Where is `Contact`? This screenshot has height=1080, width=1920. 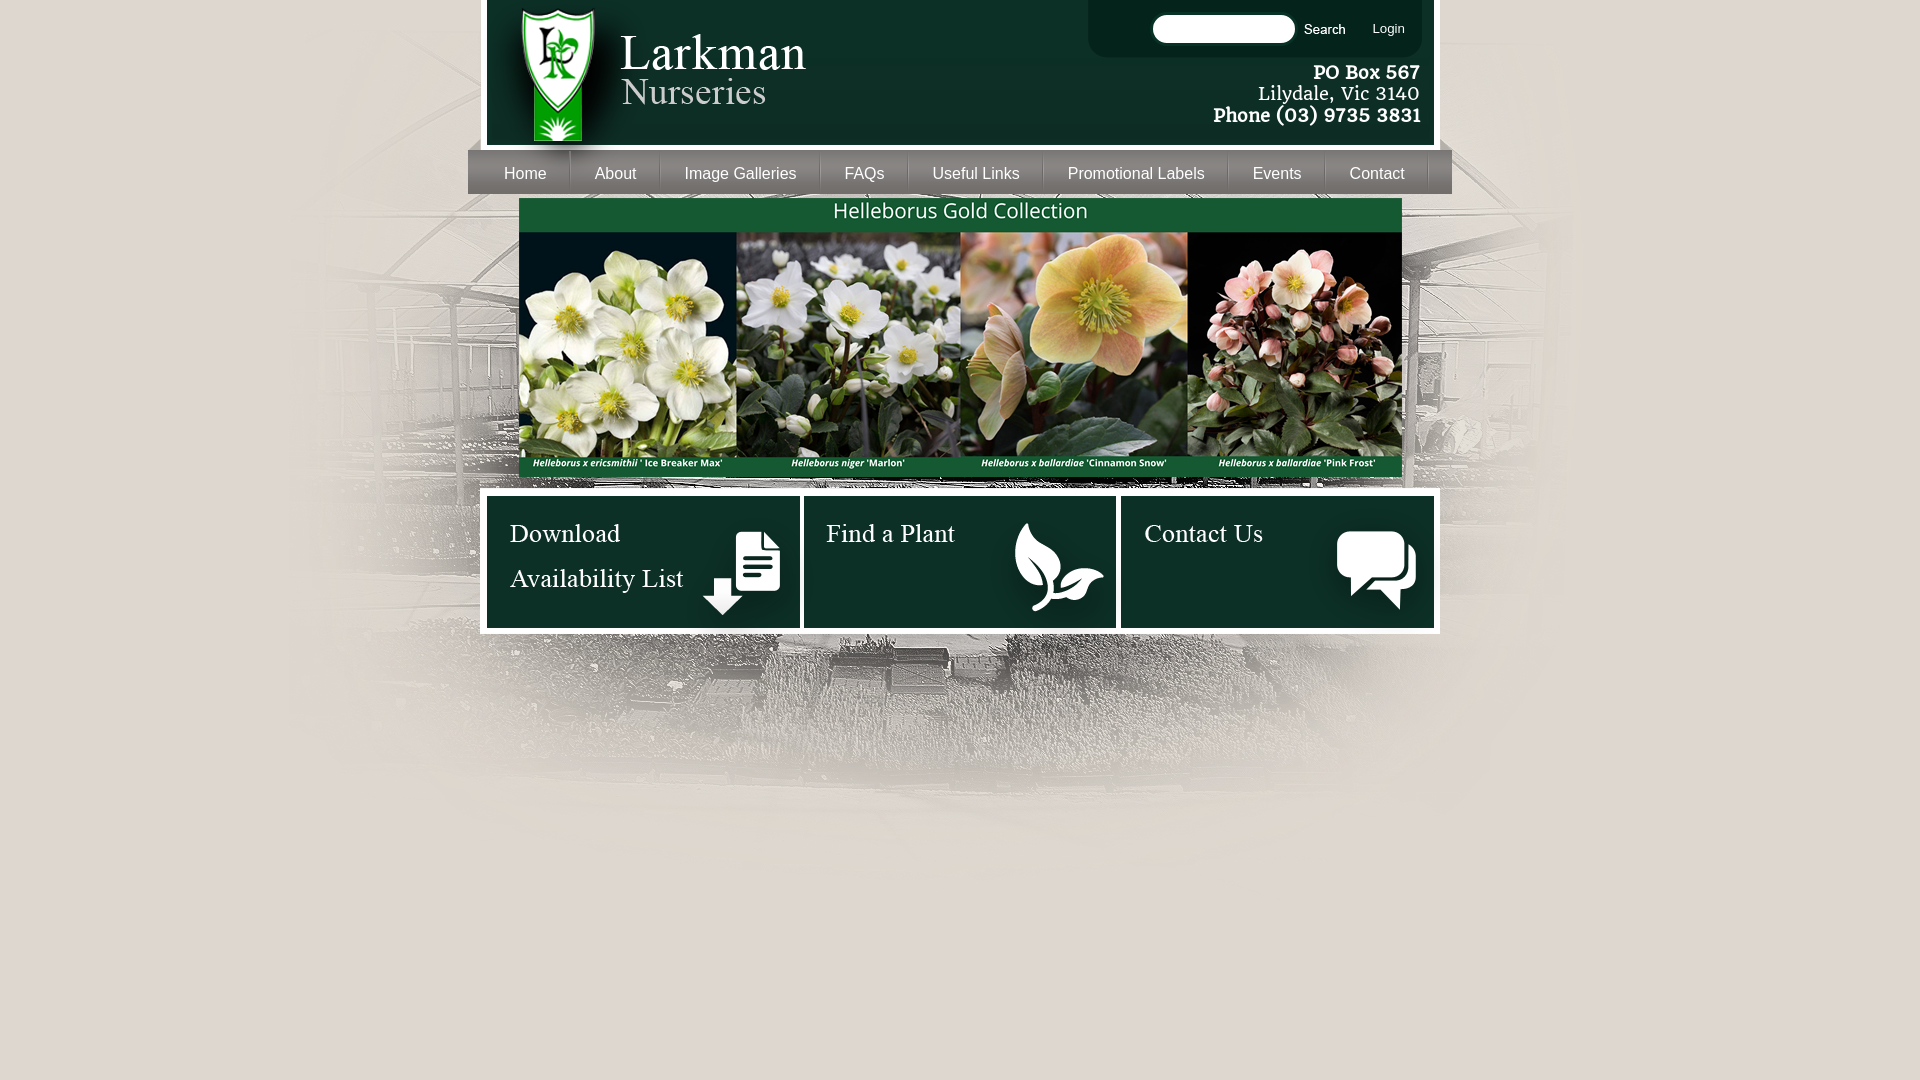
Contact is located at coordinates (1378, 172).